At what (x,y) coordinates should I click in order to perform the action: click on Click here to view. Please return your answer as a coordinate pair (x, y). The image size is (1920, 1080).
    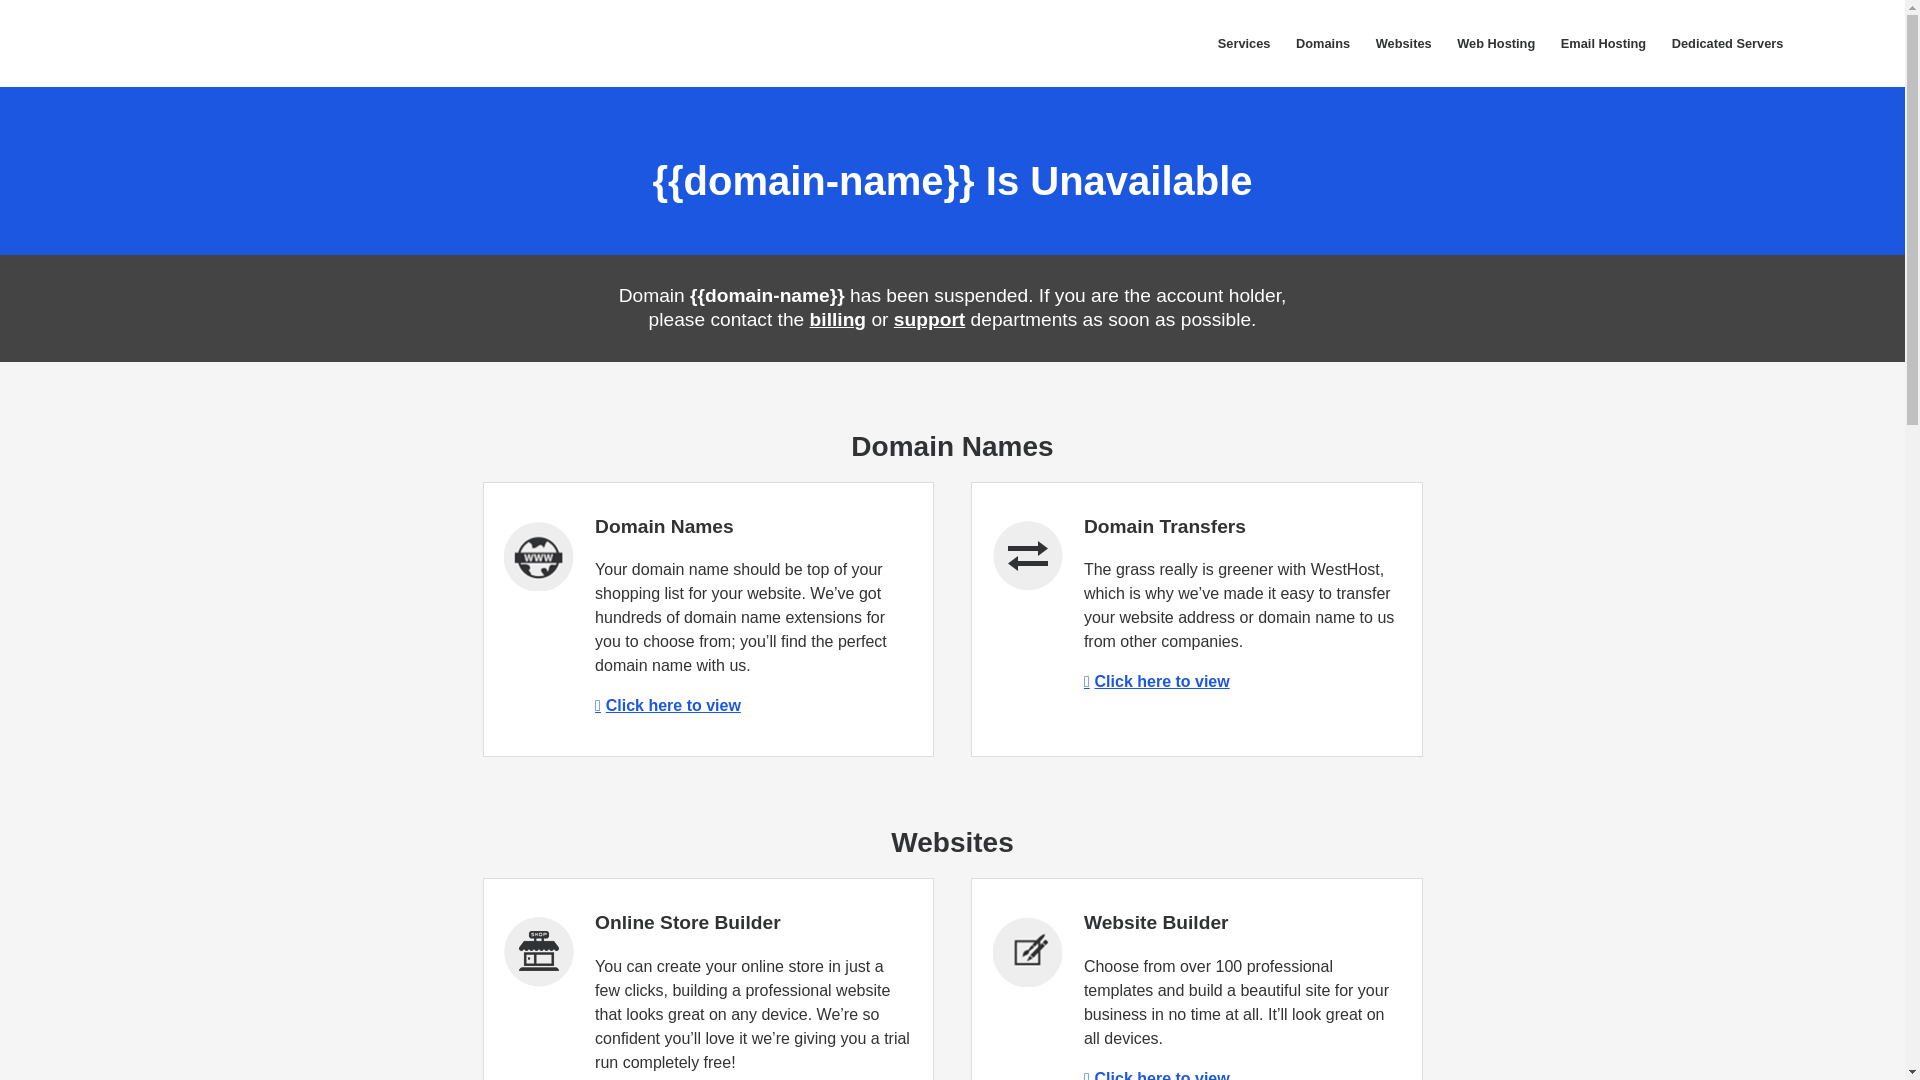
    Looking at the image, I should click on (1157, 681).